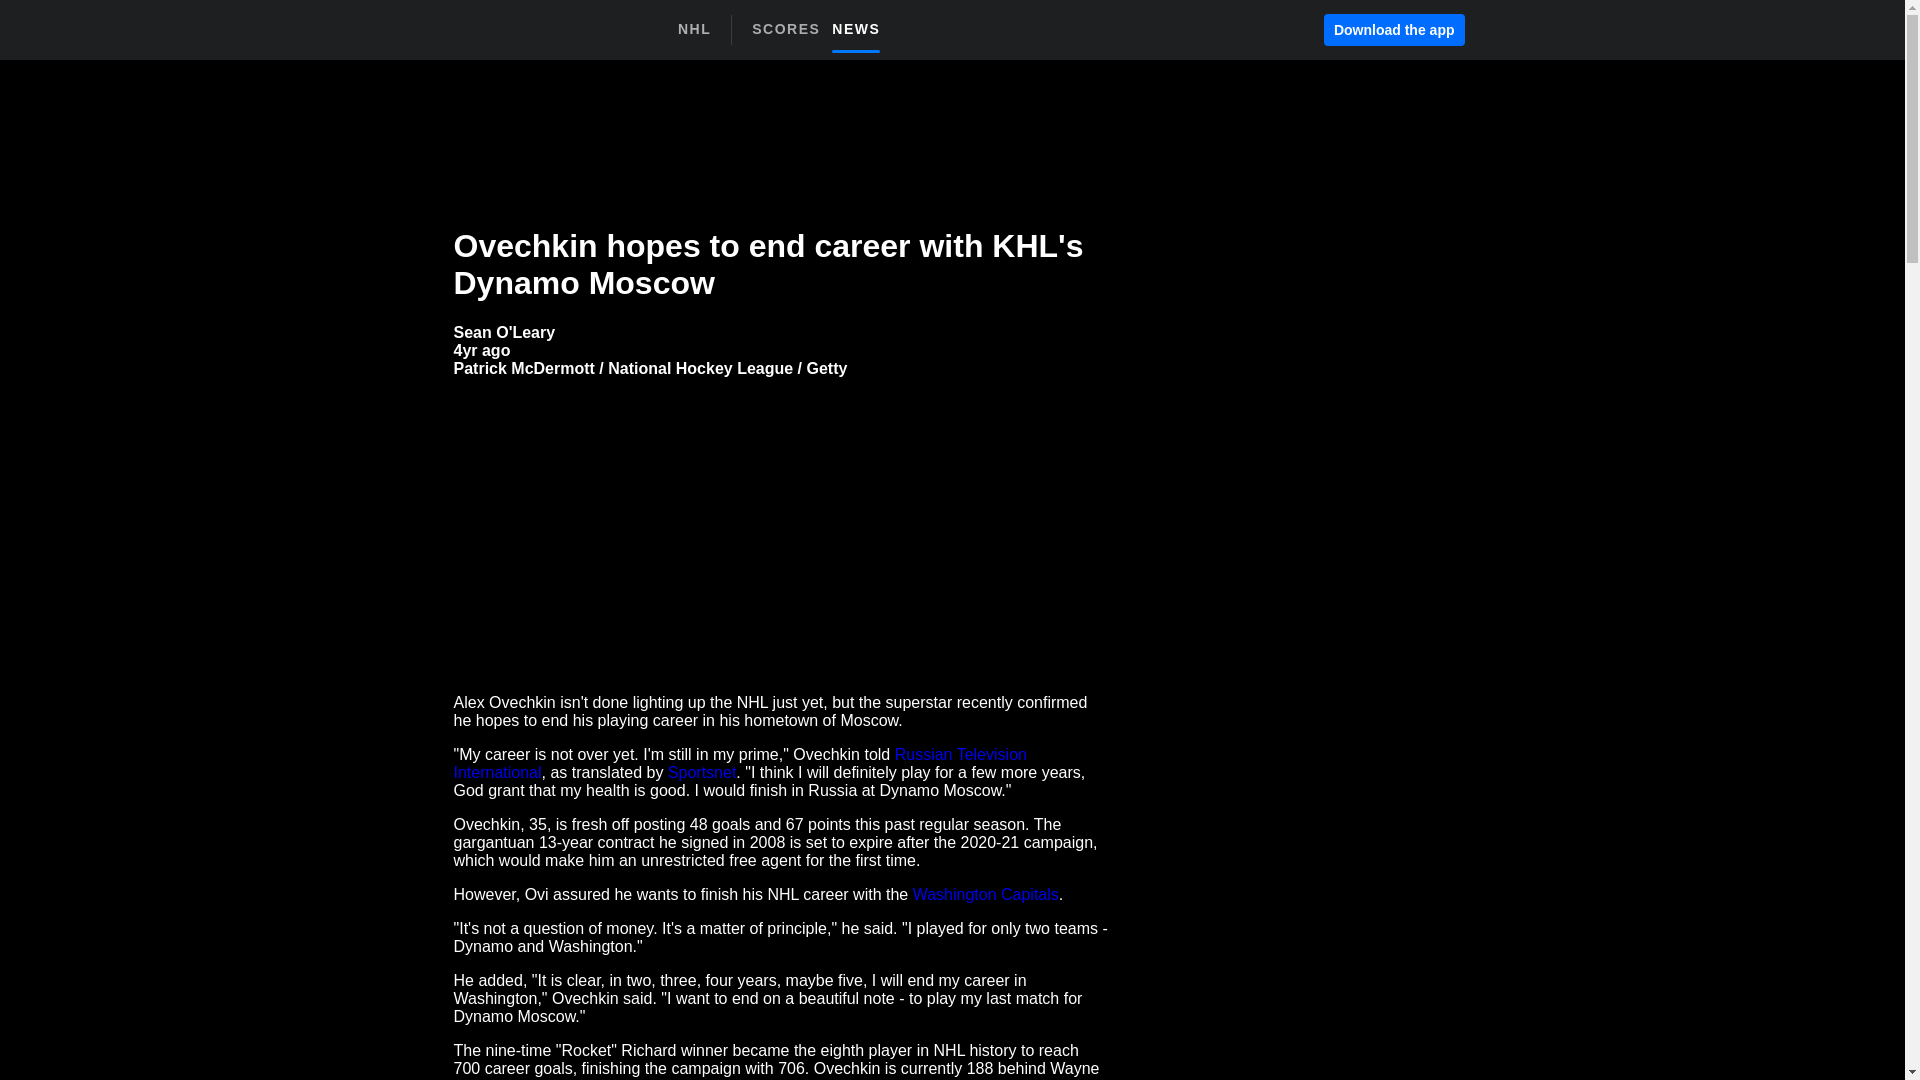 This screenshot has width=1920, height=1080. What do you see at coordinates (822, 35) in the screenshot?
I see `NEWS` at bounding box center [822, 35].